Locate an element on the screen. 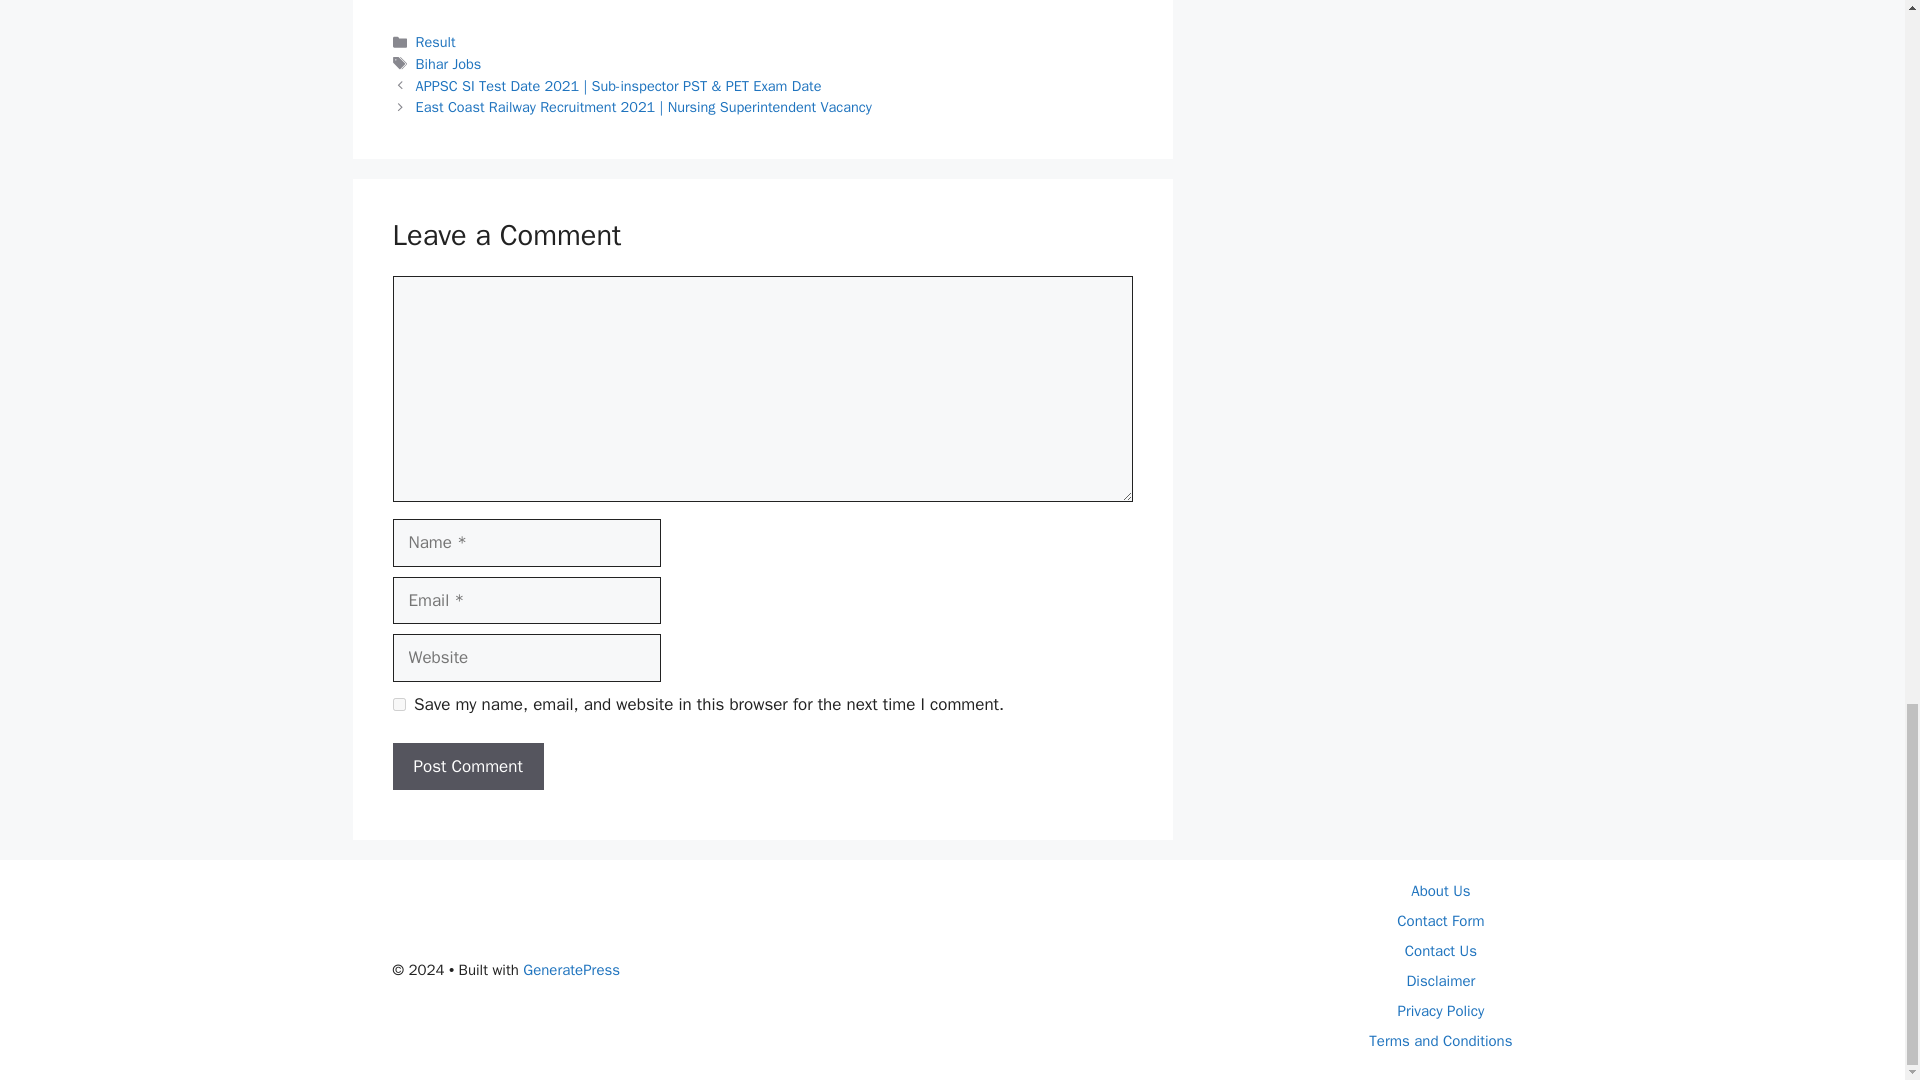 The image size is (1920, 1080). Terms and Conditions is located at coordinates (1440, 1040).